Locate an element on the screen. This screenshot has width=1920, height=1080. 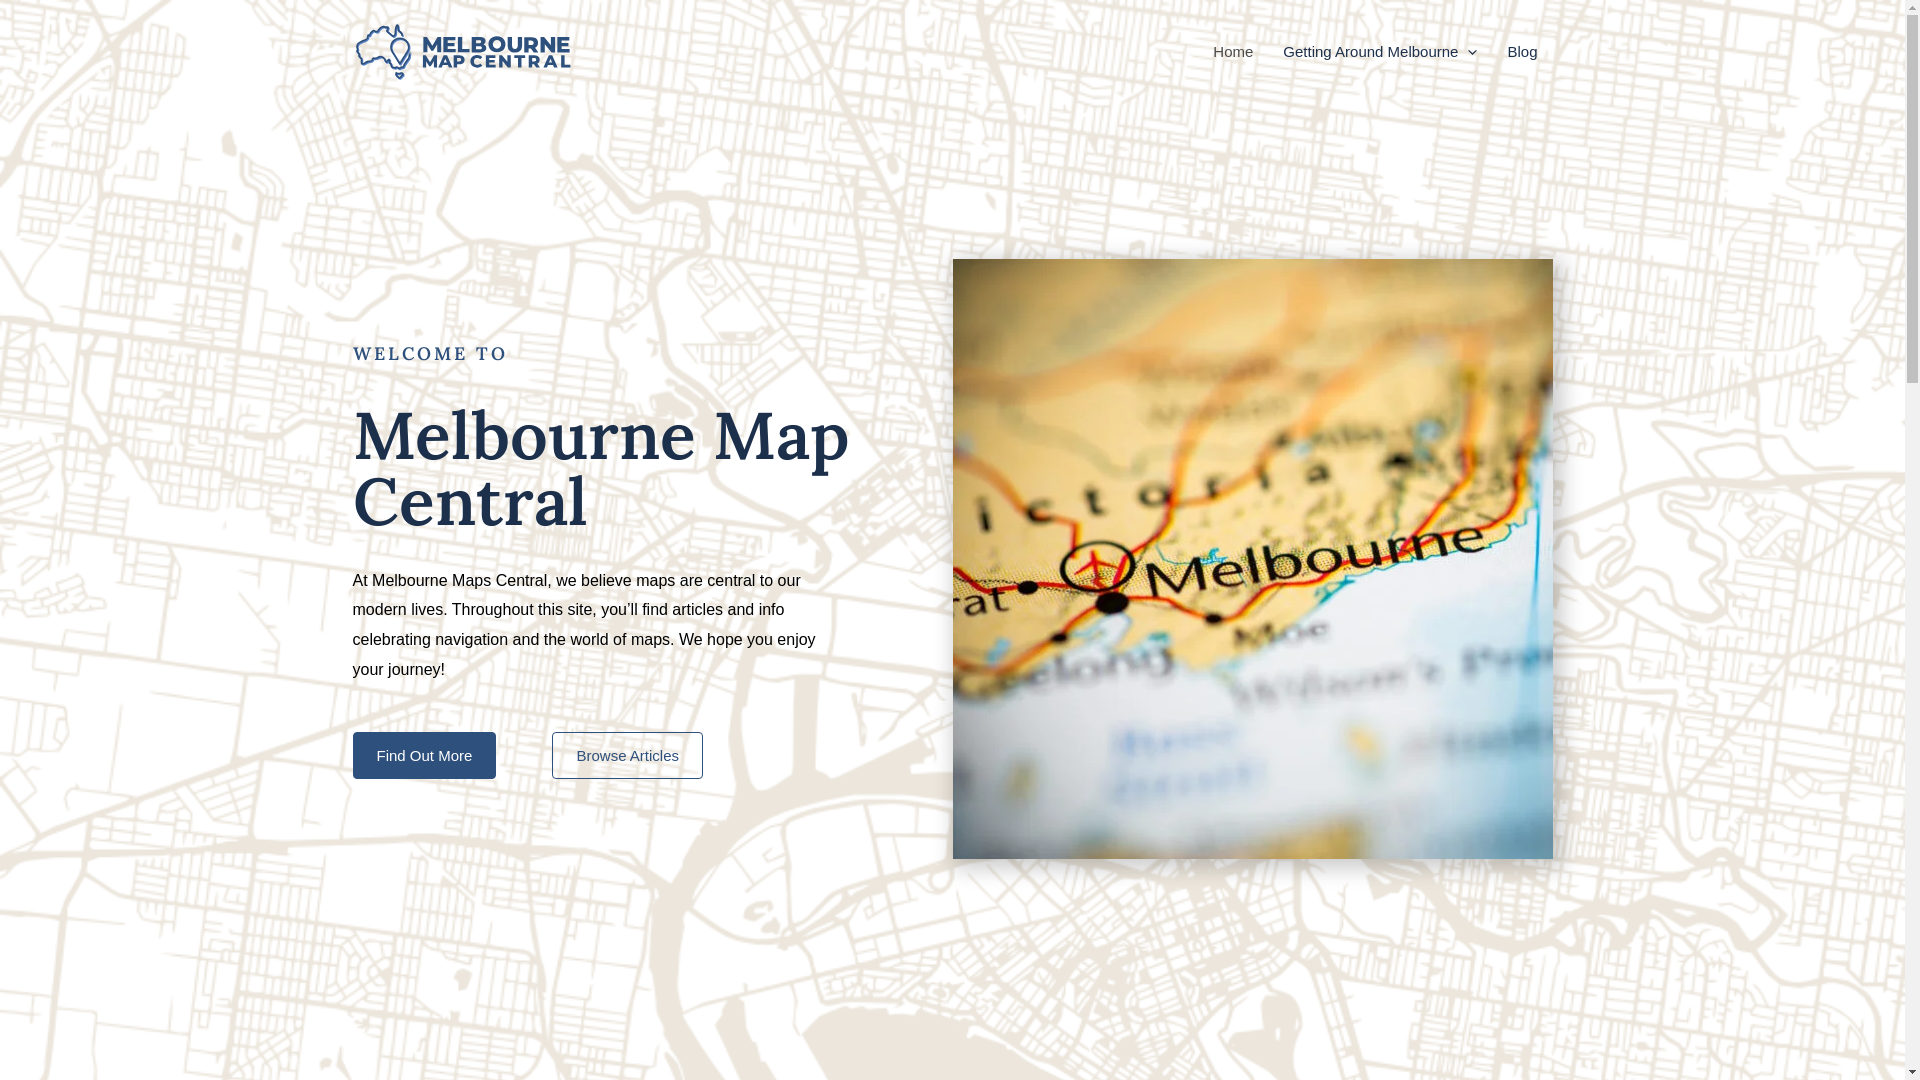
Find Out More is located at coordinates (424, 756).